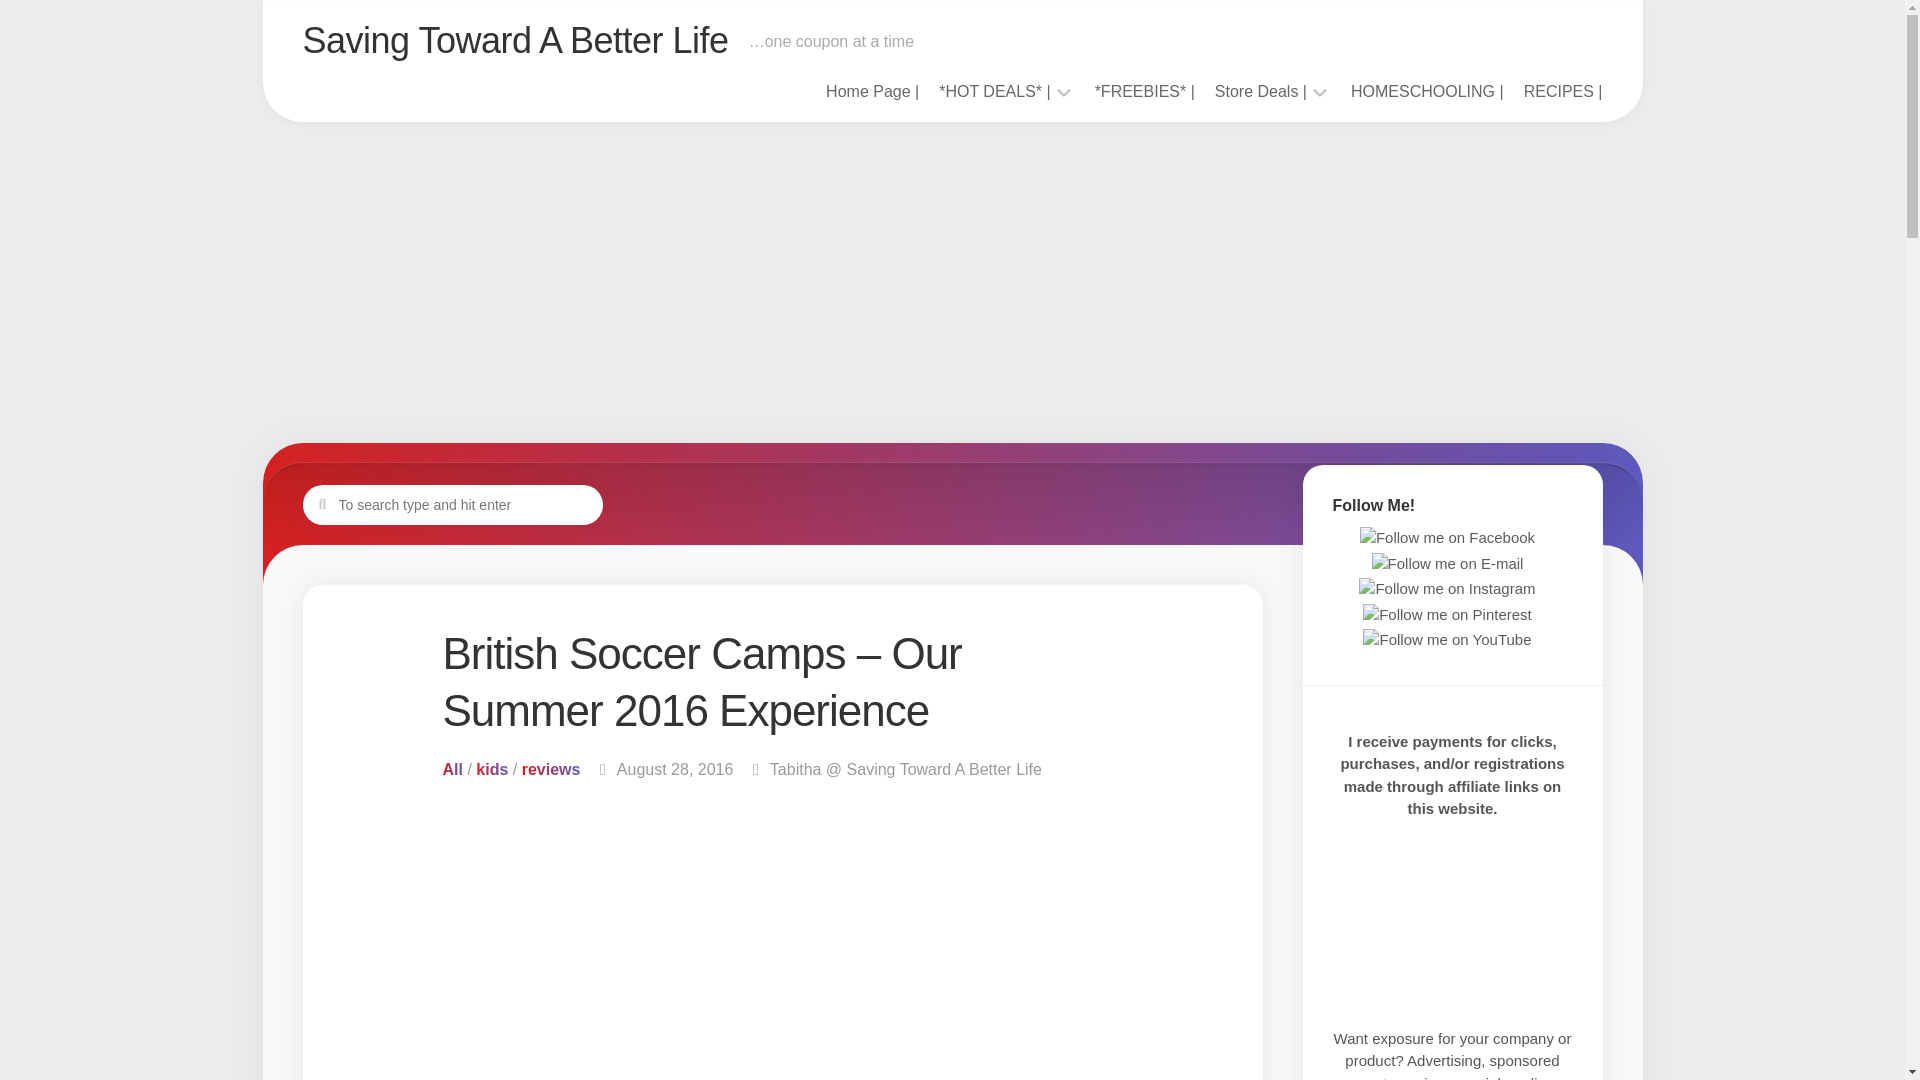 This screenshot has width=1920, height=1080. I want to click on kids, so click(492, 769).